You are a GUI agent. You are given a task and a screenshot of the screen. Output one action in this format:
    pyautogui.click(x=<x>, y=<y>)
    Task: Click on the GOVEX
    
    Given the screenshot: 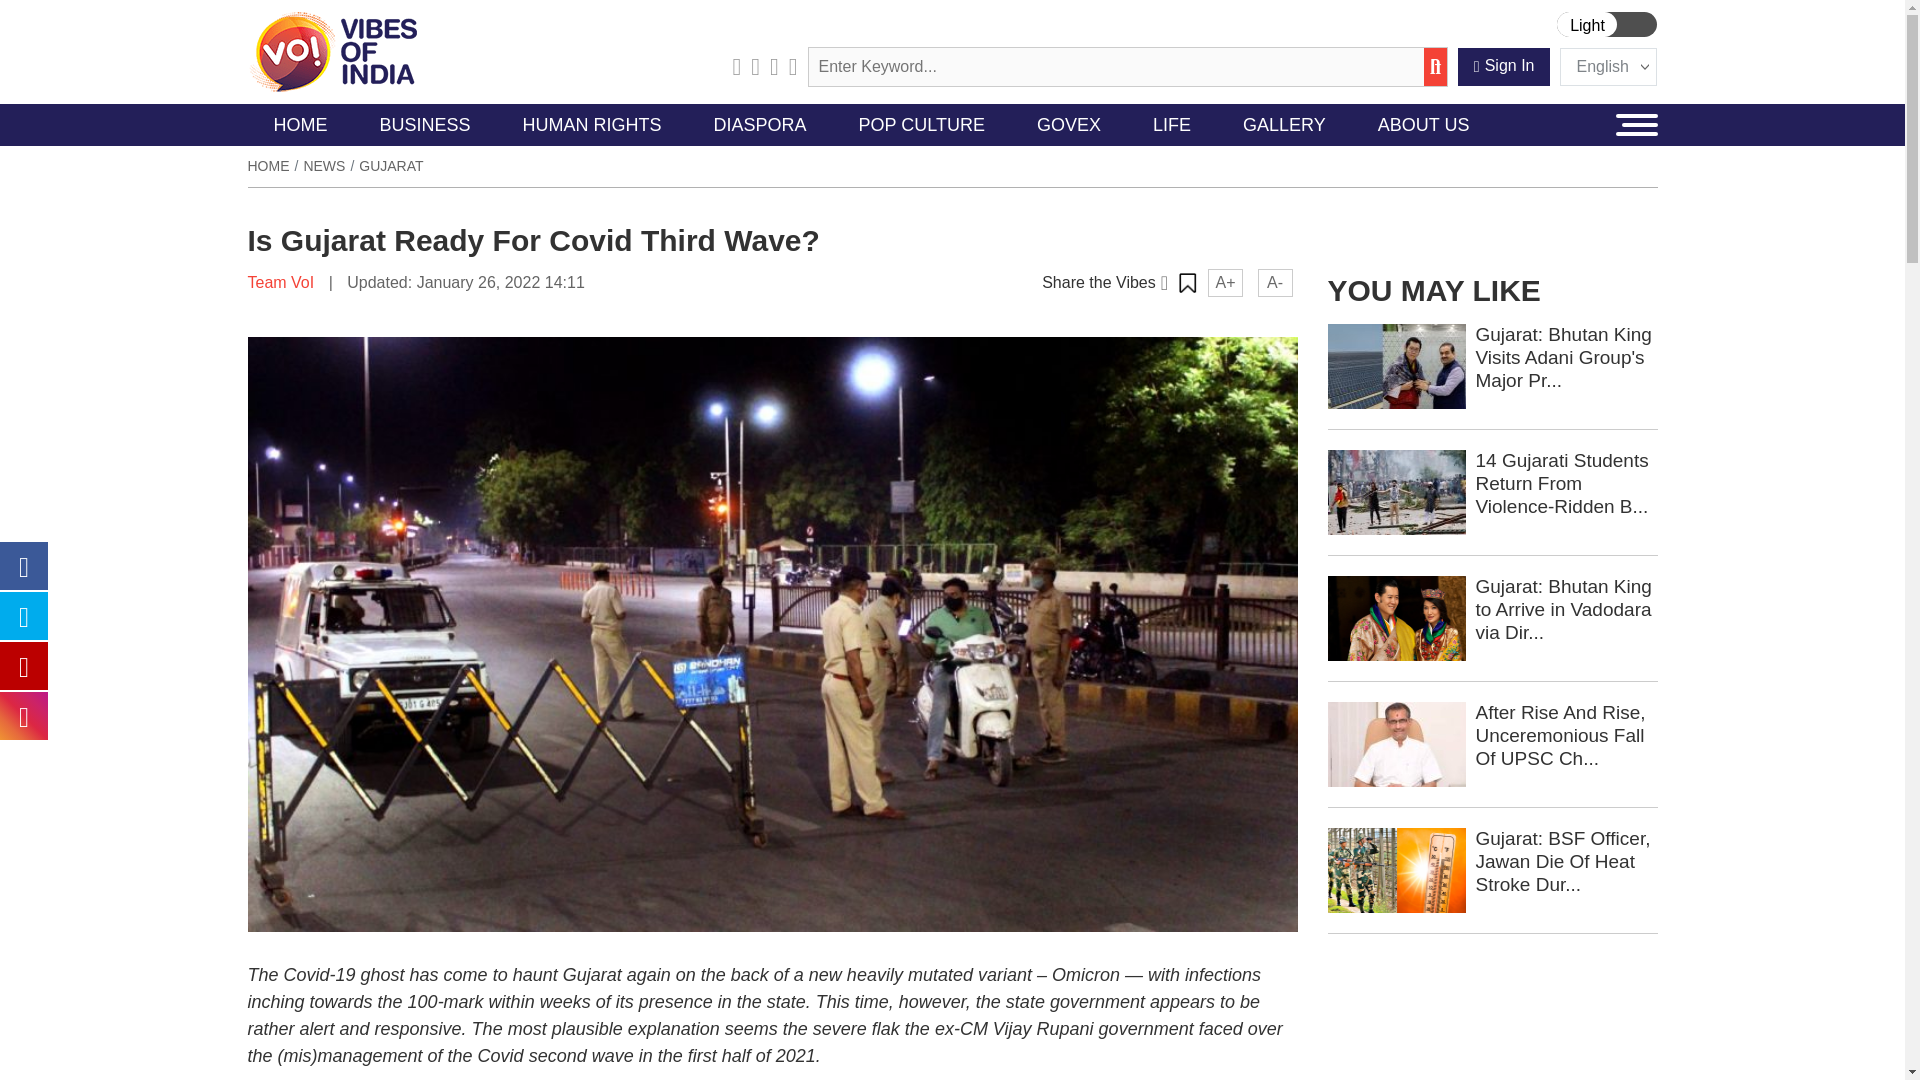 What is the action you would take?
    pyautogui.click(x=1069, y=124)
    